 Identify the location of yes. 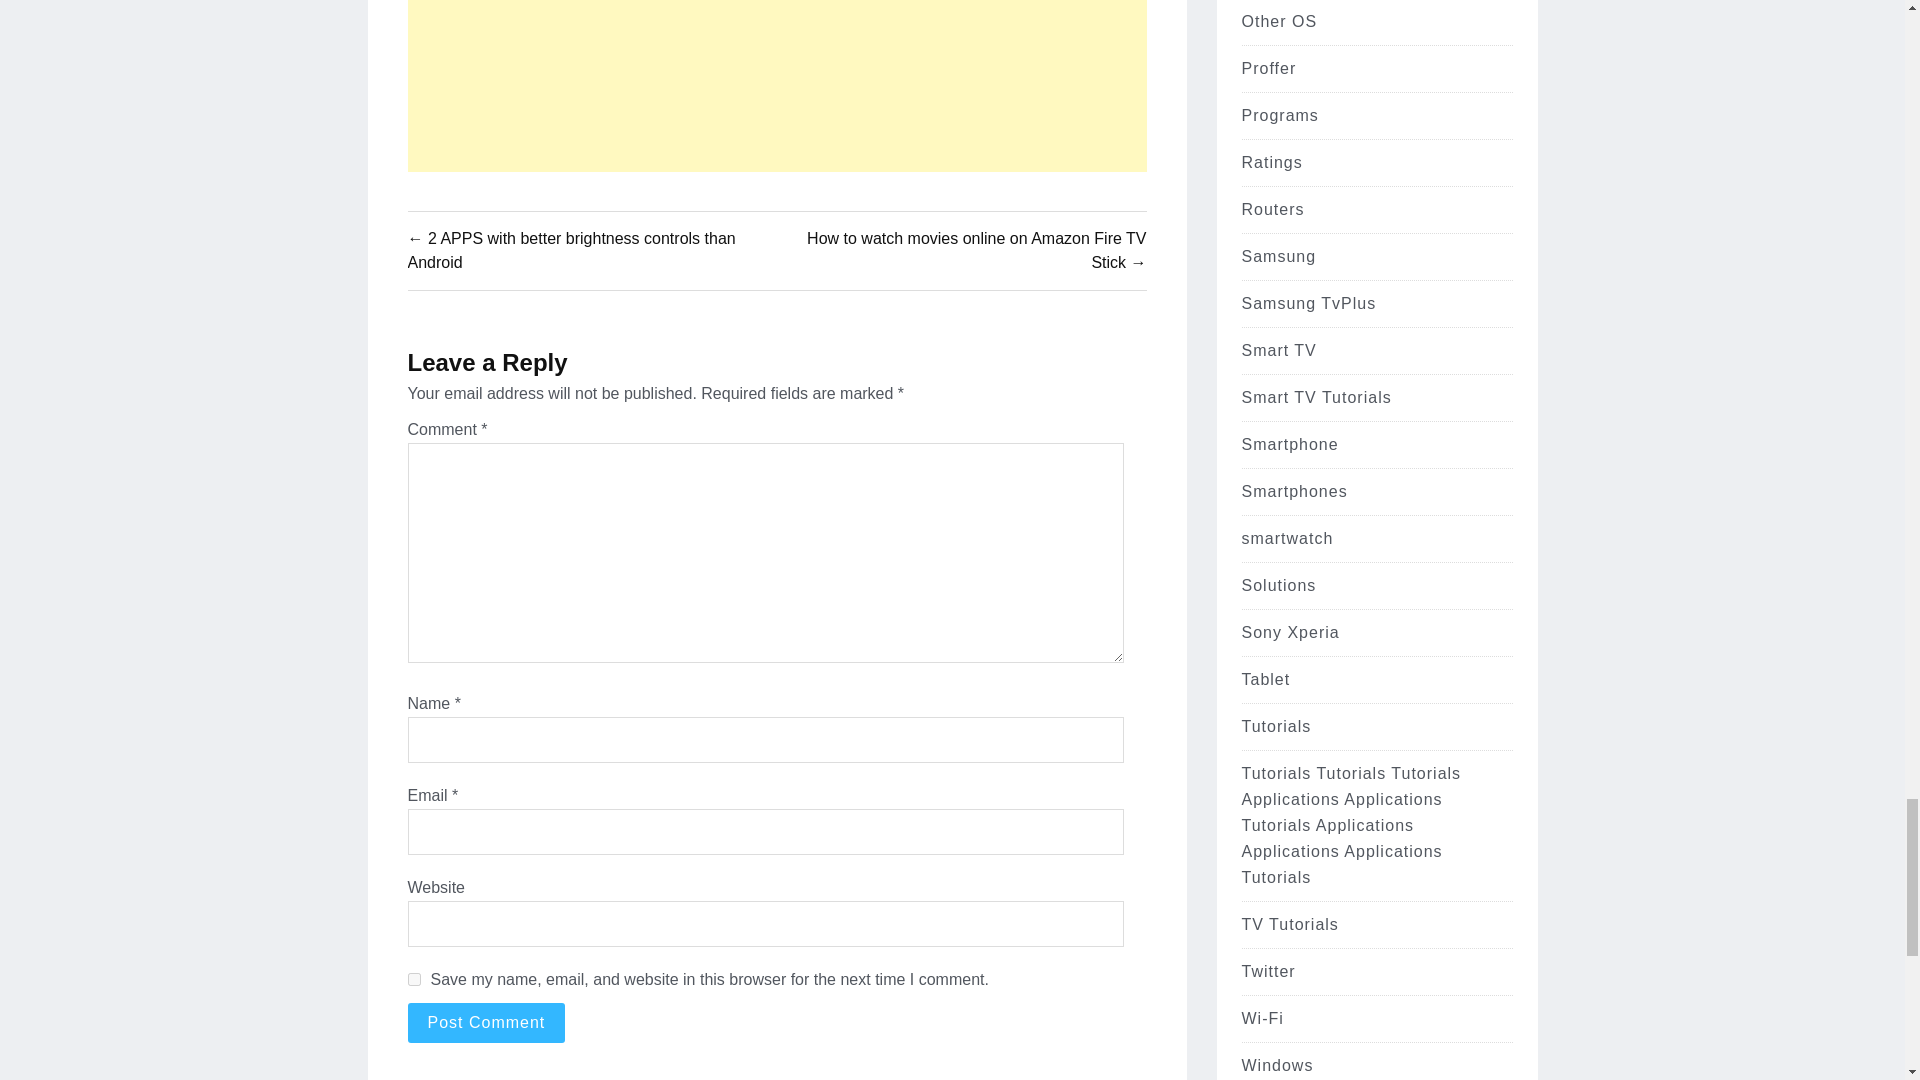
(414, 980).